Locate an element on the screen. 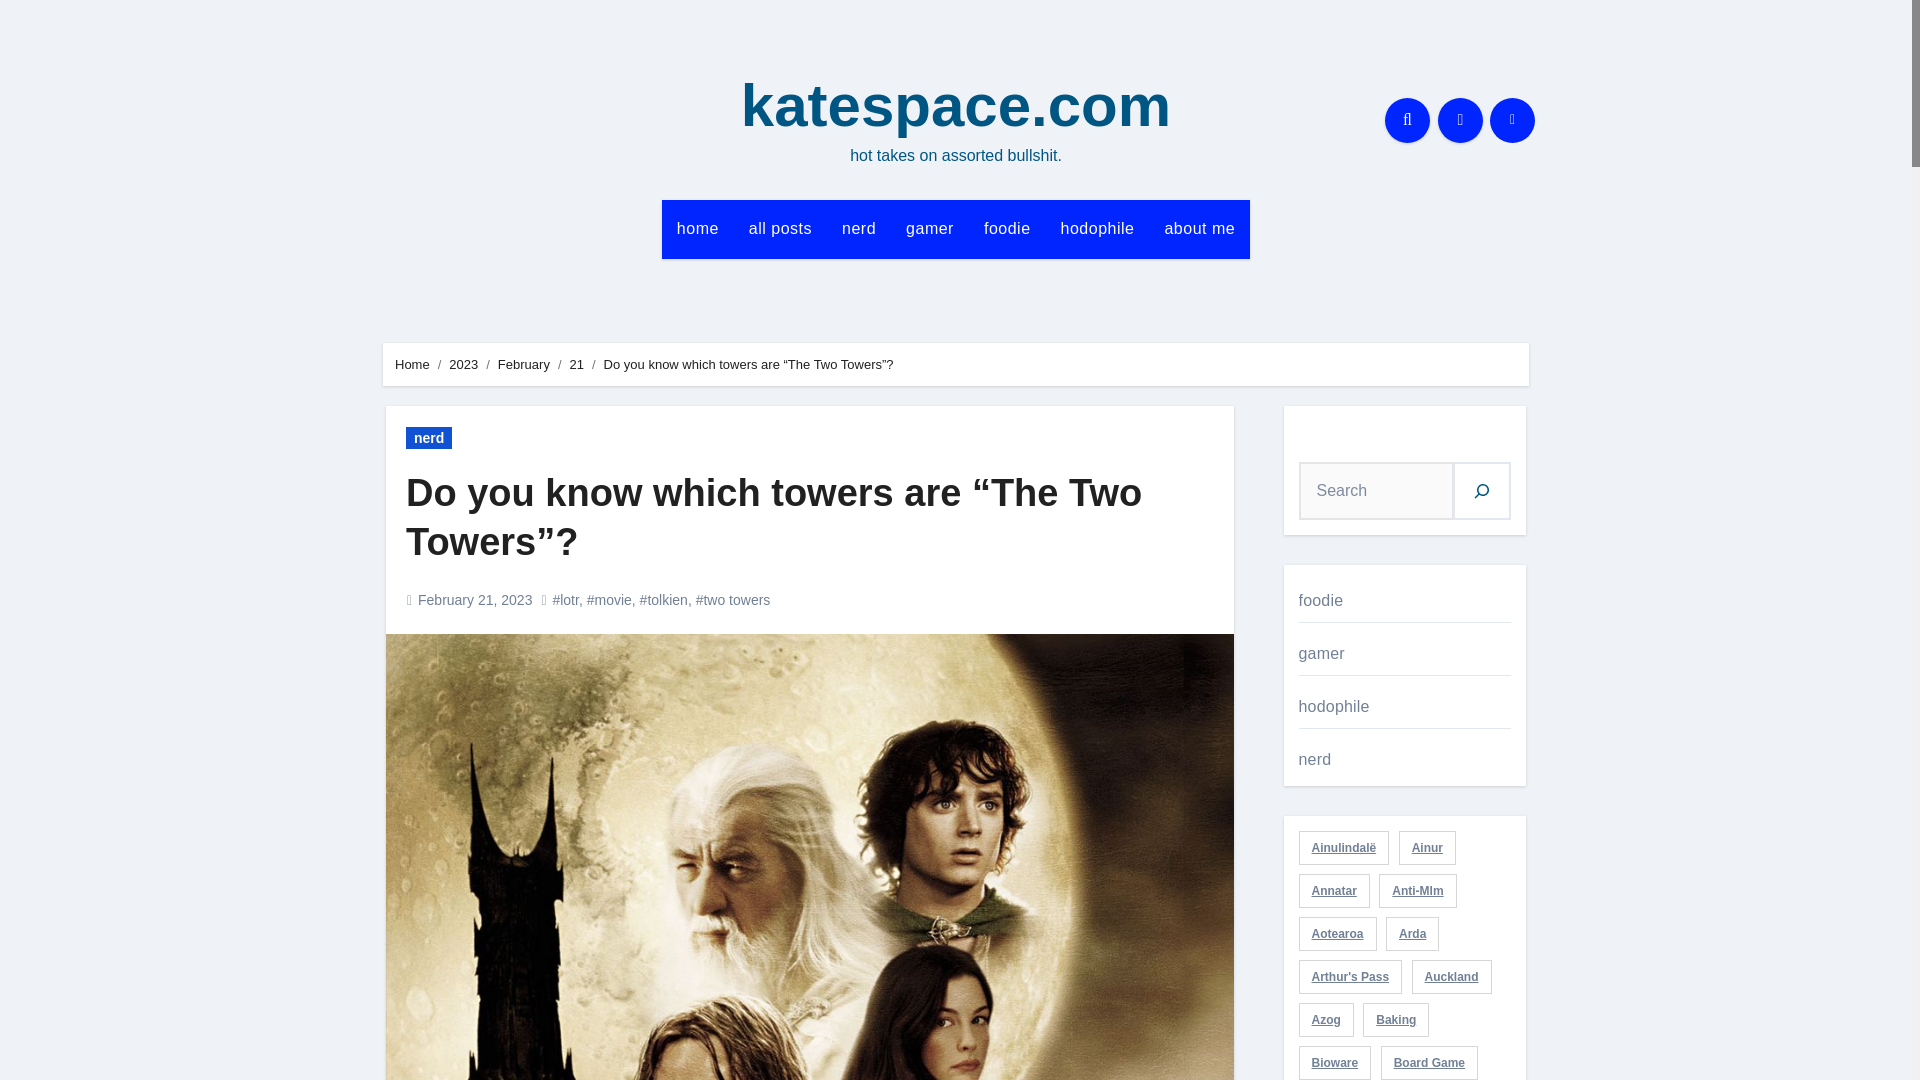  all posts is located at coordinates (780, 228).